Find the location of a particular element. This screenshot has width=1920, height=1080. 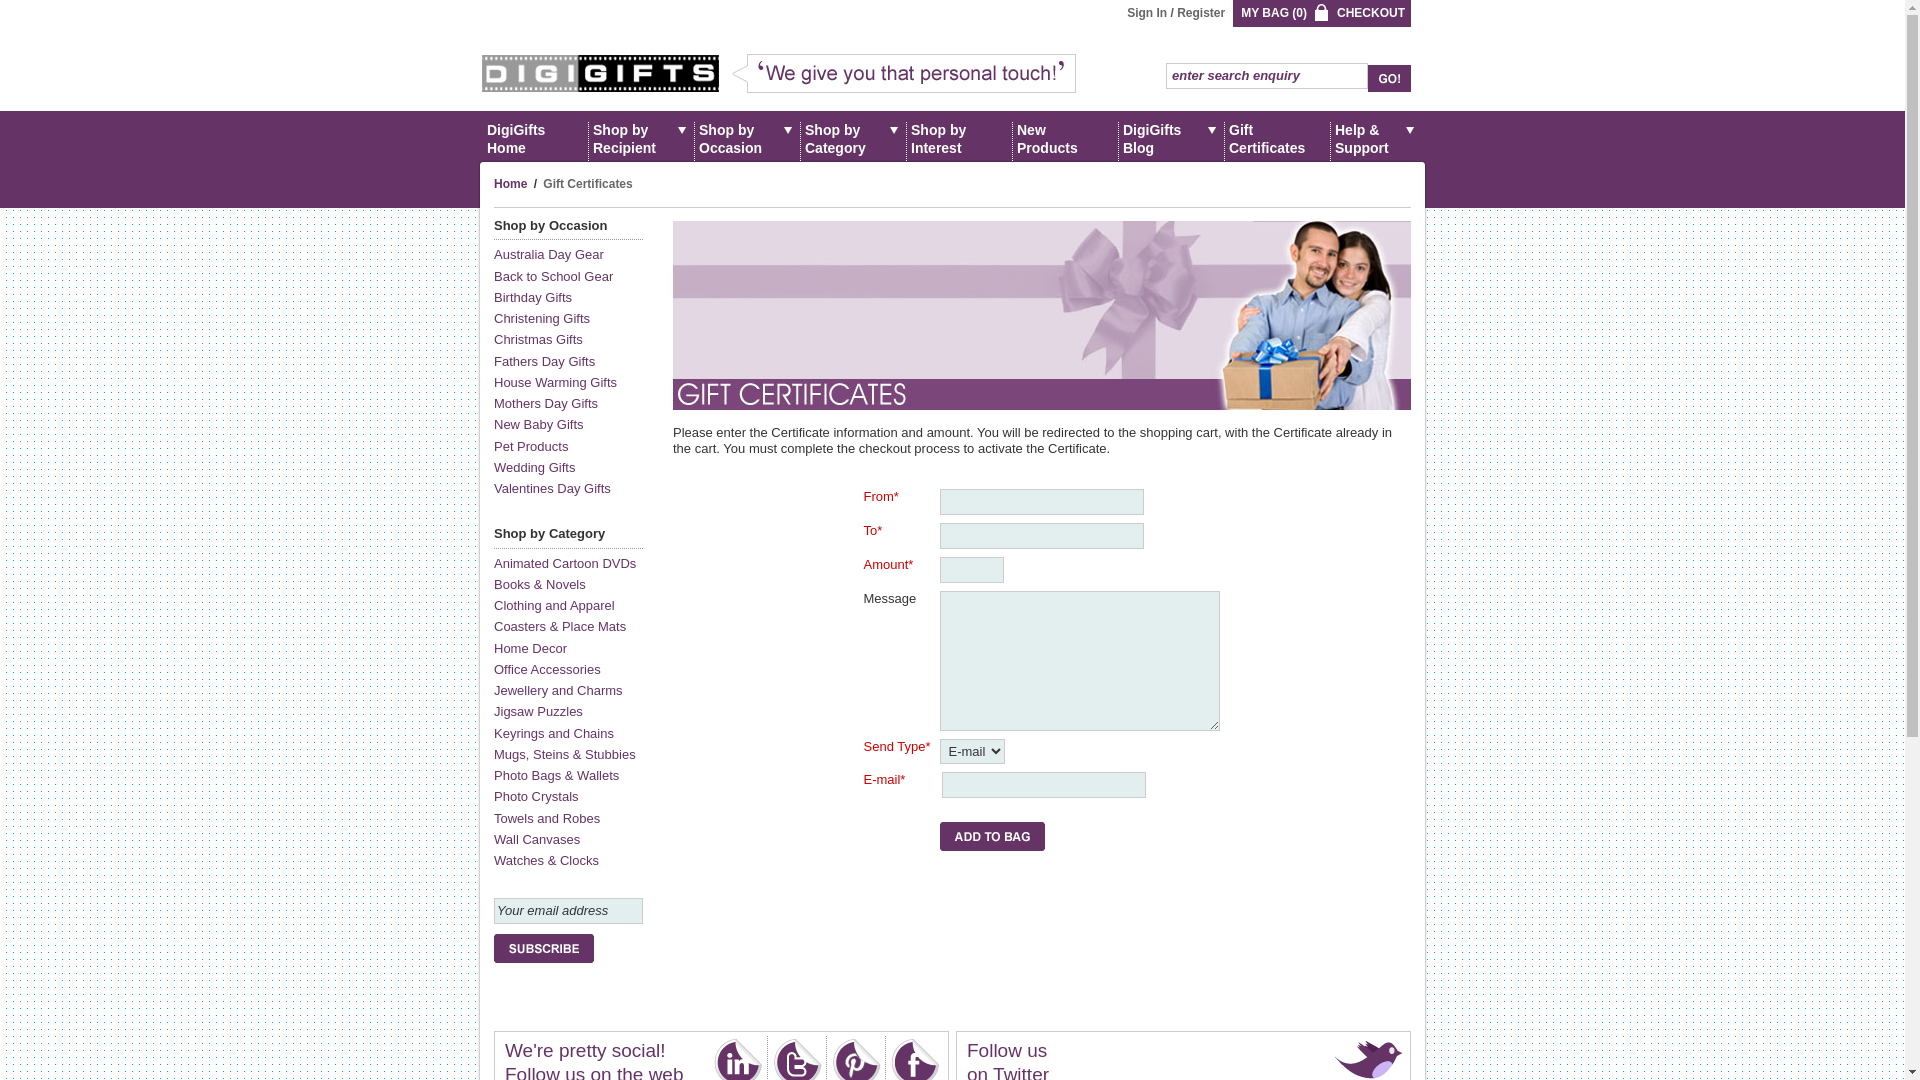

DigiGifts is located at coordinates (600, 74).